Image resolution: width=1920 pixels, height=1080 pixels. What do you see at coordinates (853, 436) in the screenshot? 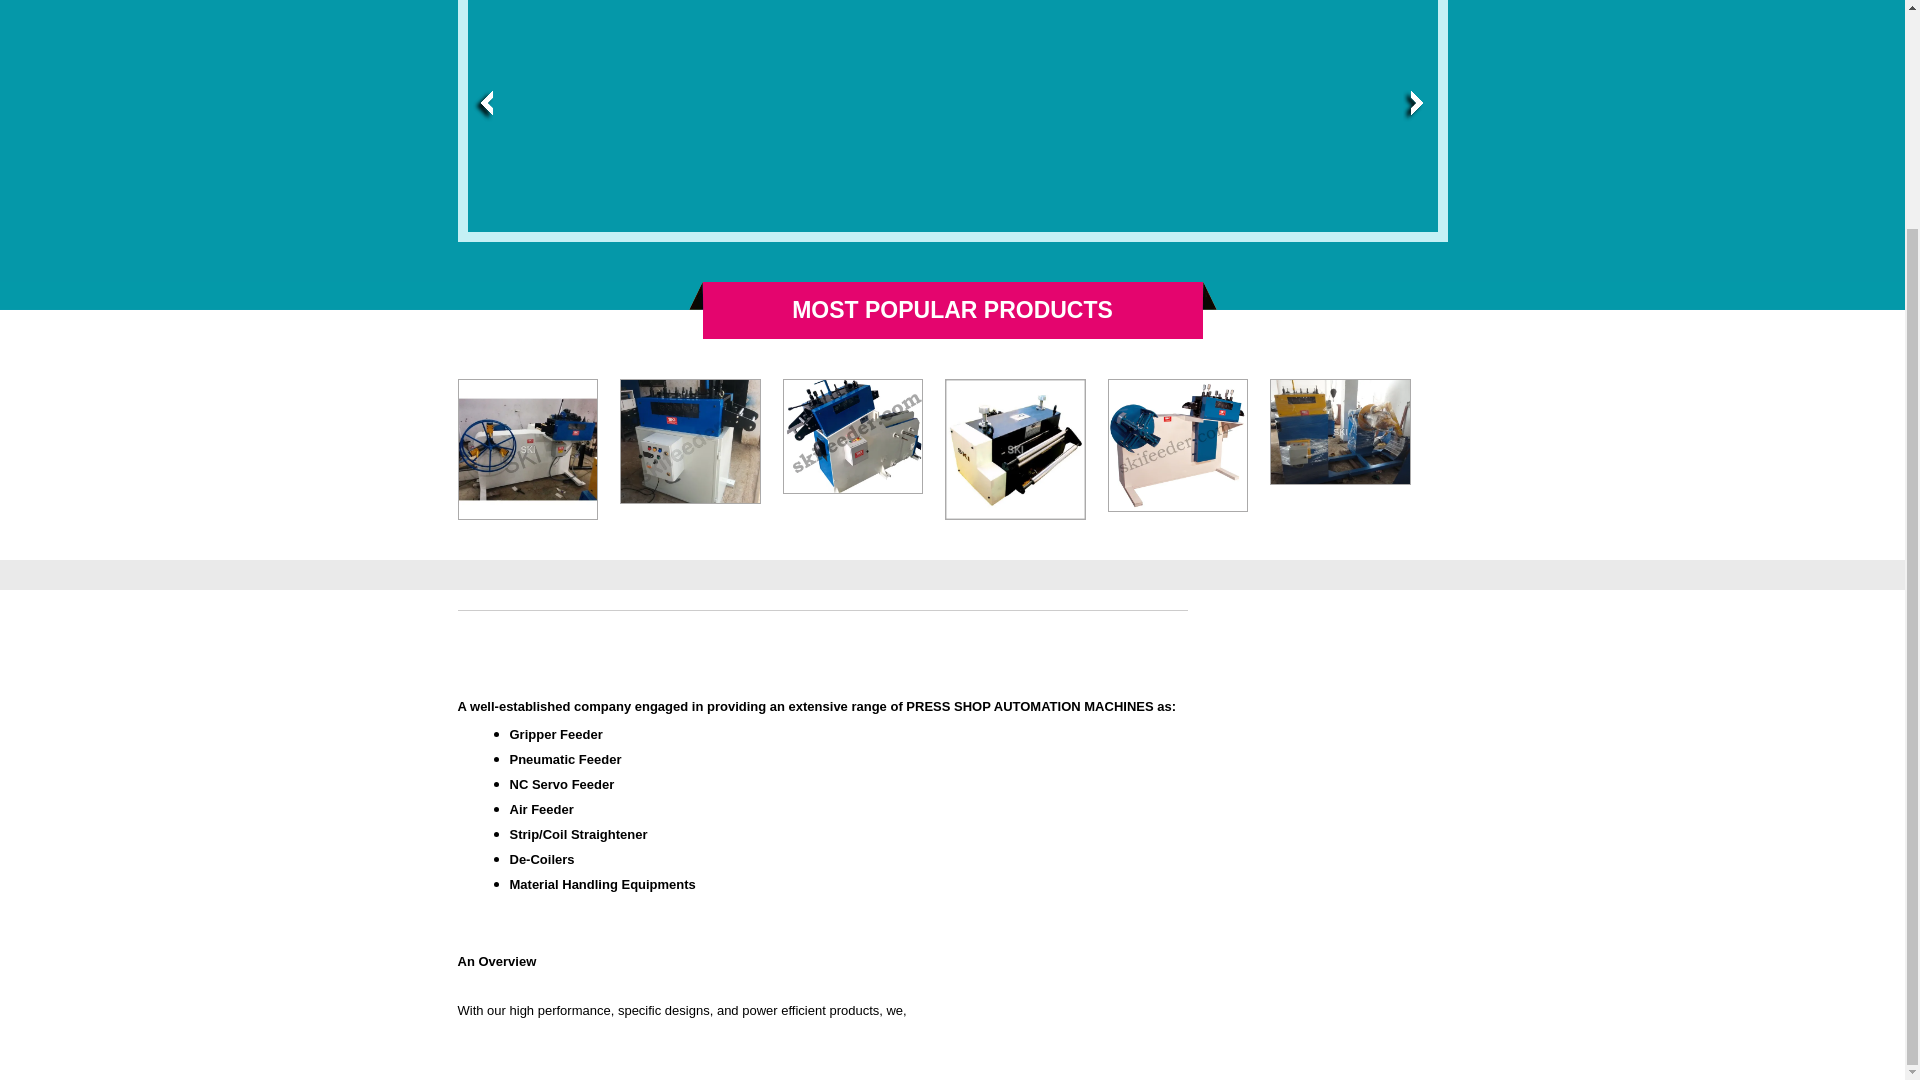
I see `Decoiler Straightener` at bounding box center [853, 436].